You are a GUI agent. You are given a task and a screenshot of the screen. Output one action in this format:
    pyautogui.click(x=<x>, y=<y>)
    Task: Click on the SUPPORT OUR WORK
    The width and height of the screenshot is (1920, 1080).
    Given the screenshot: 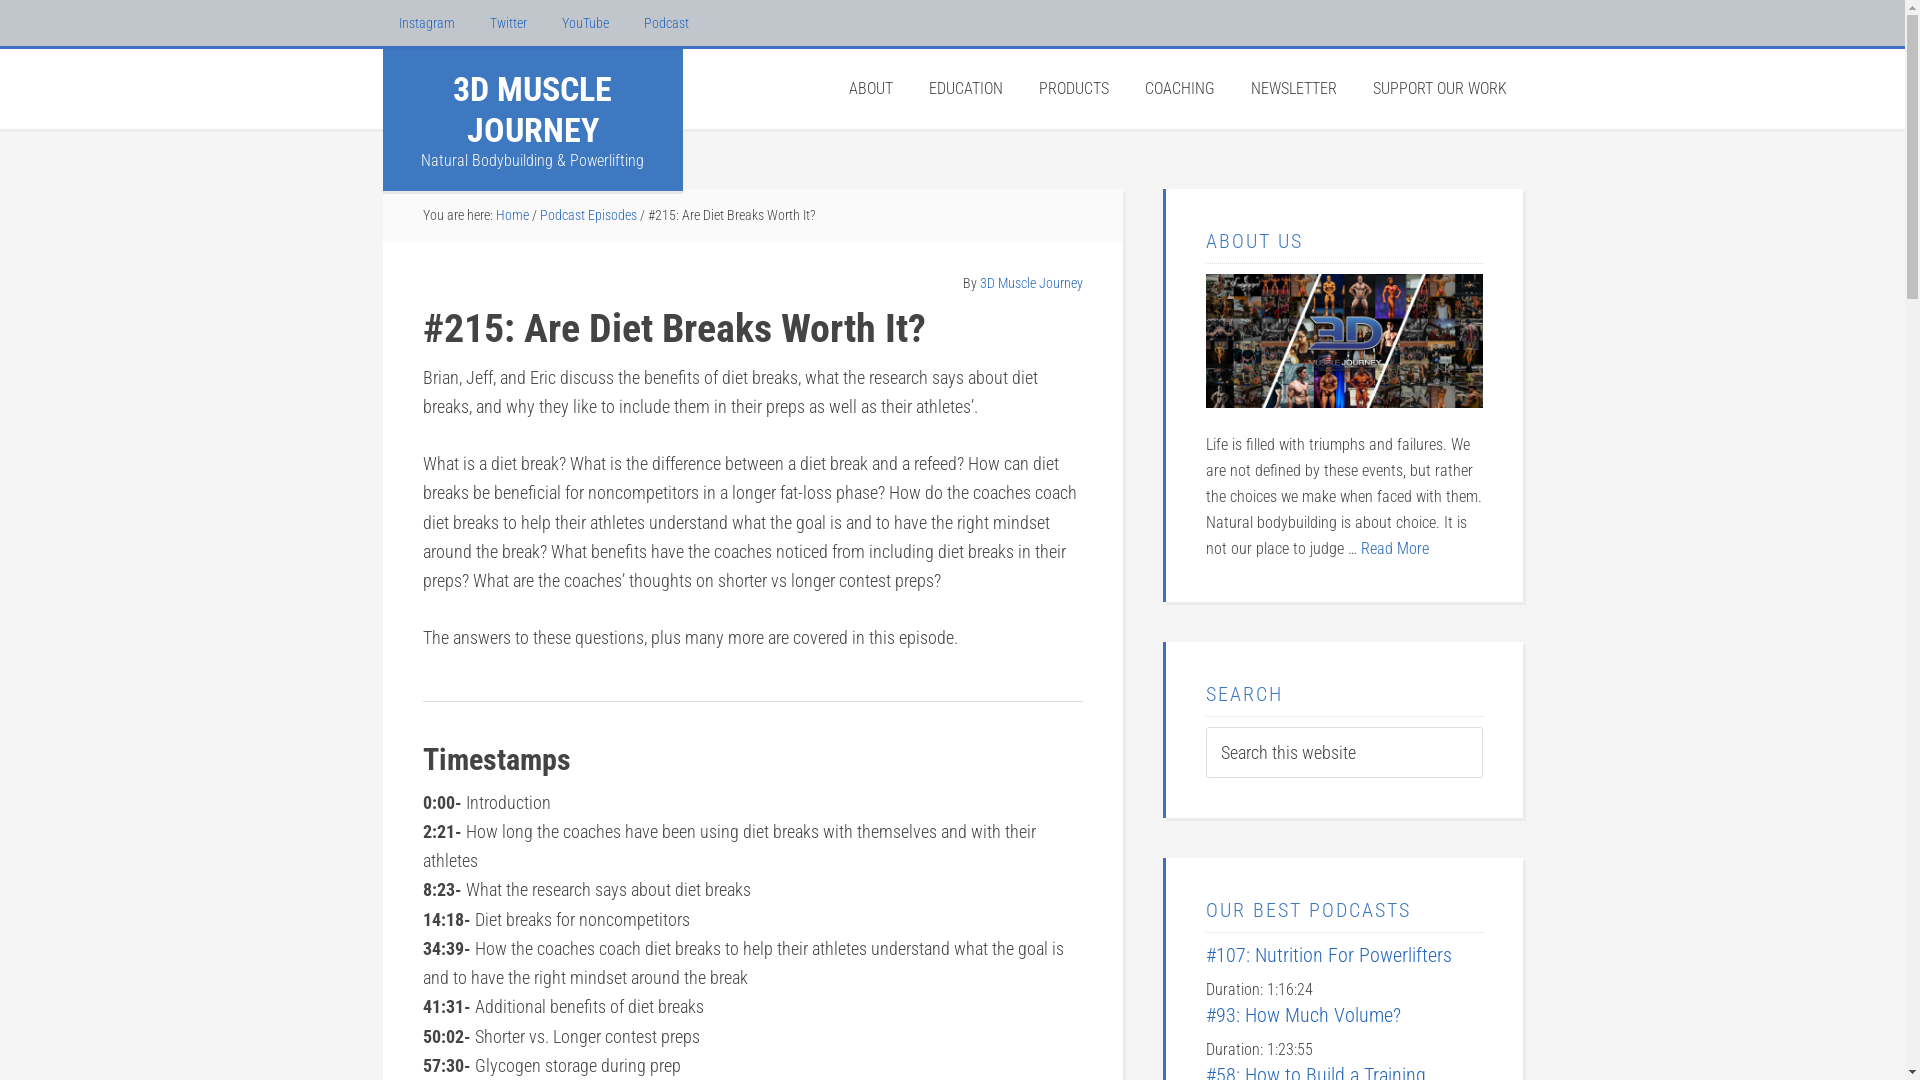 What is the action you would take?
    pyautogui.click(x=1439, y=89)
    